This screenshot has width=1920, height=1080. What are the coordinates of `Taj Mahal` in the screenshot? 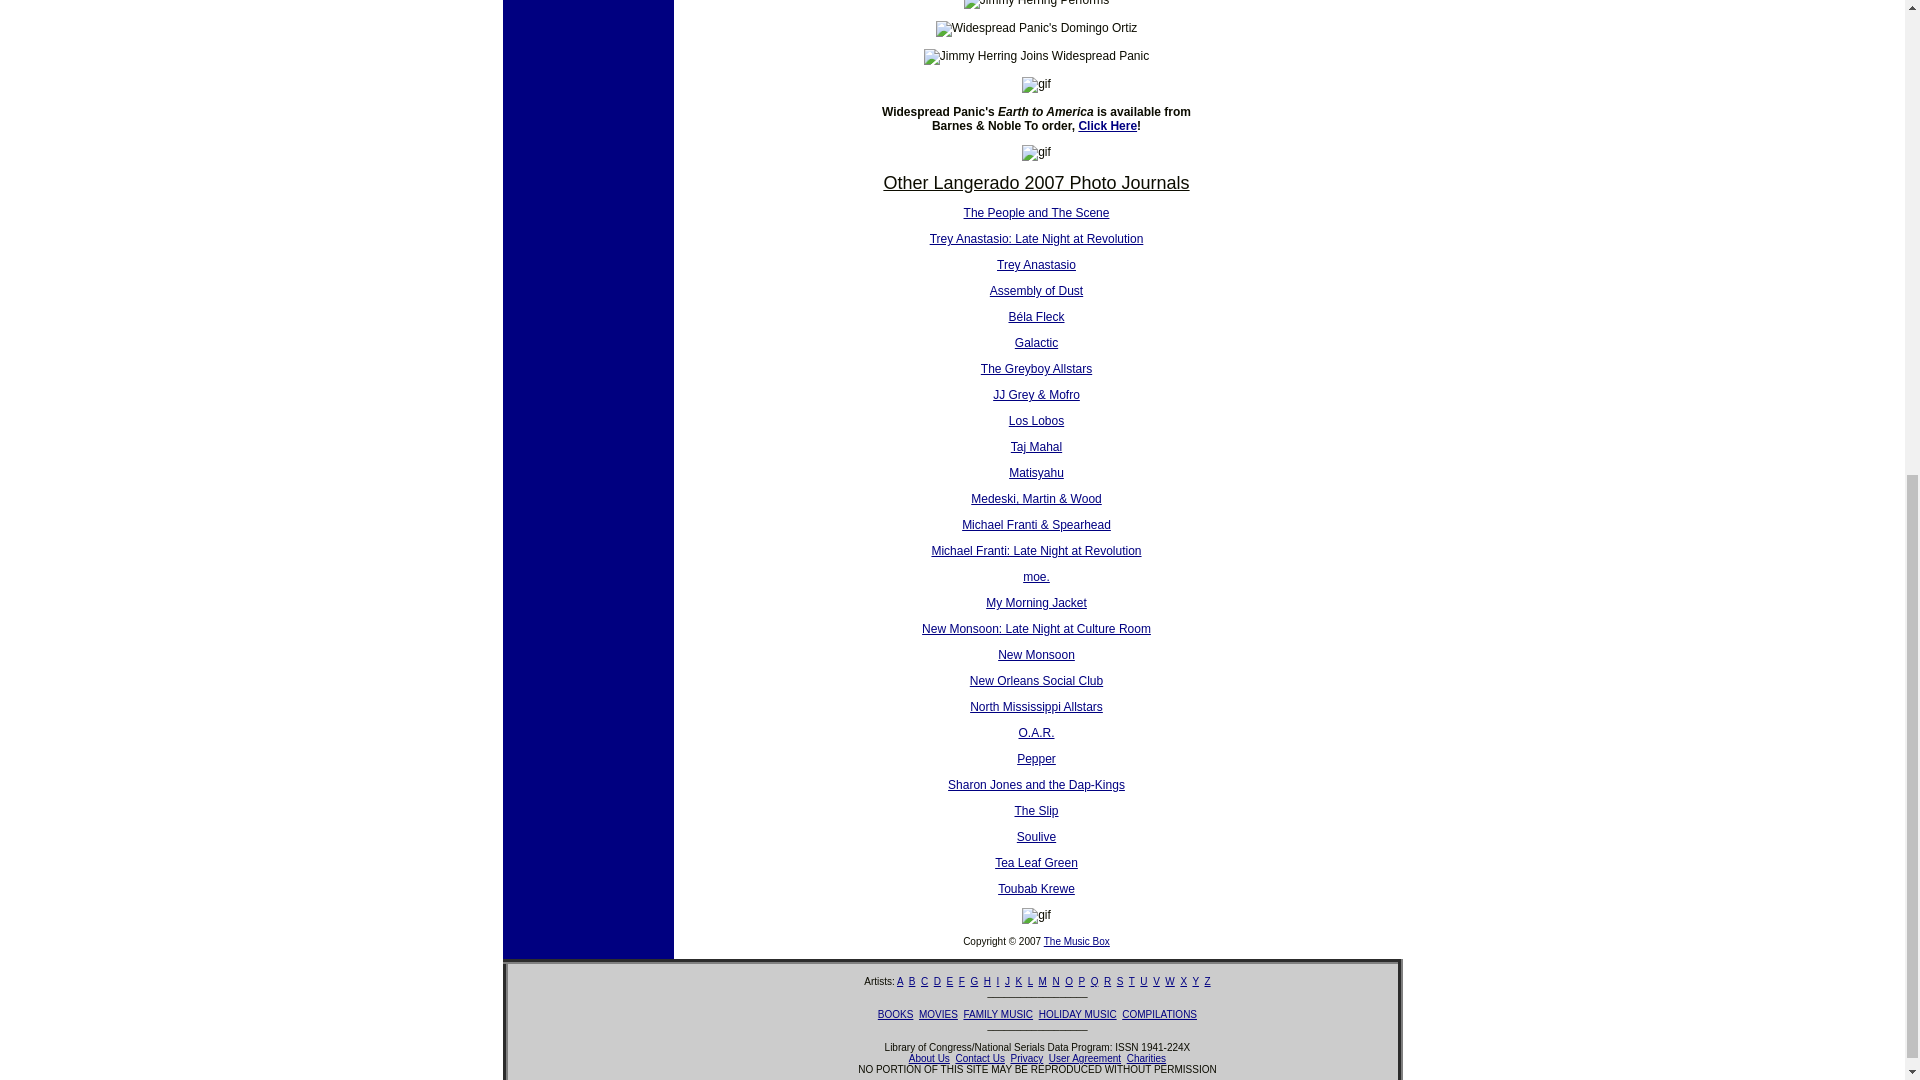 It's located at (1036, 446).